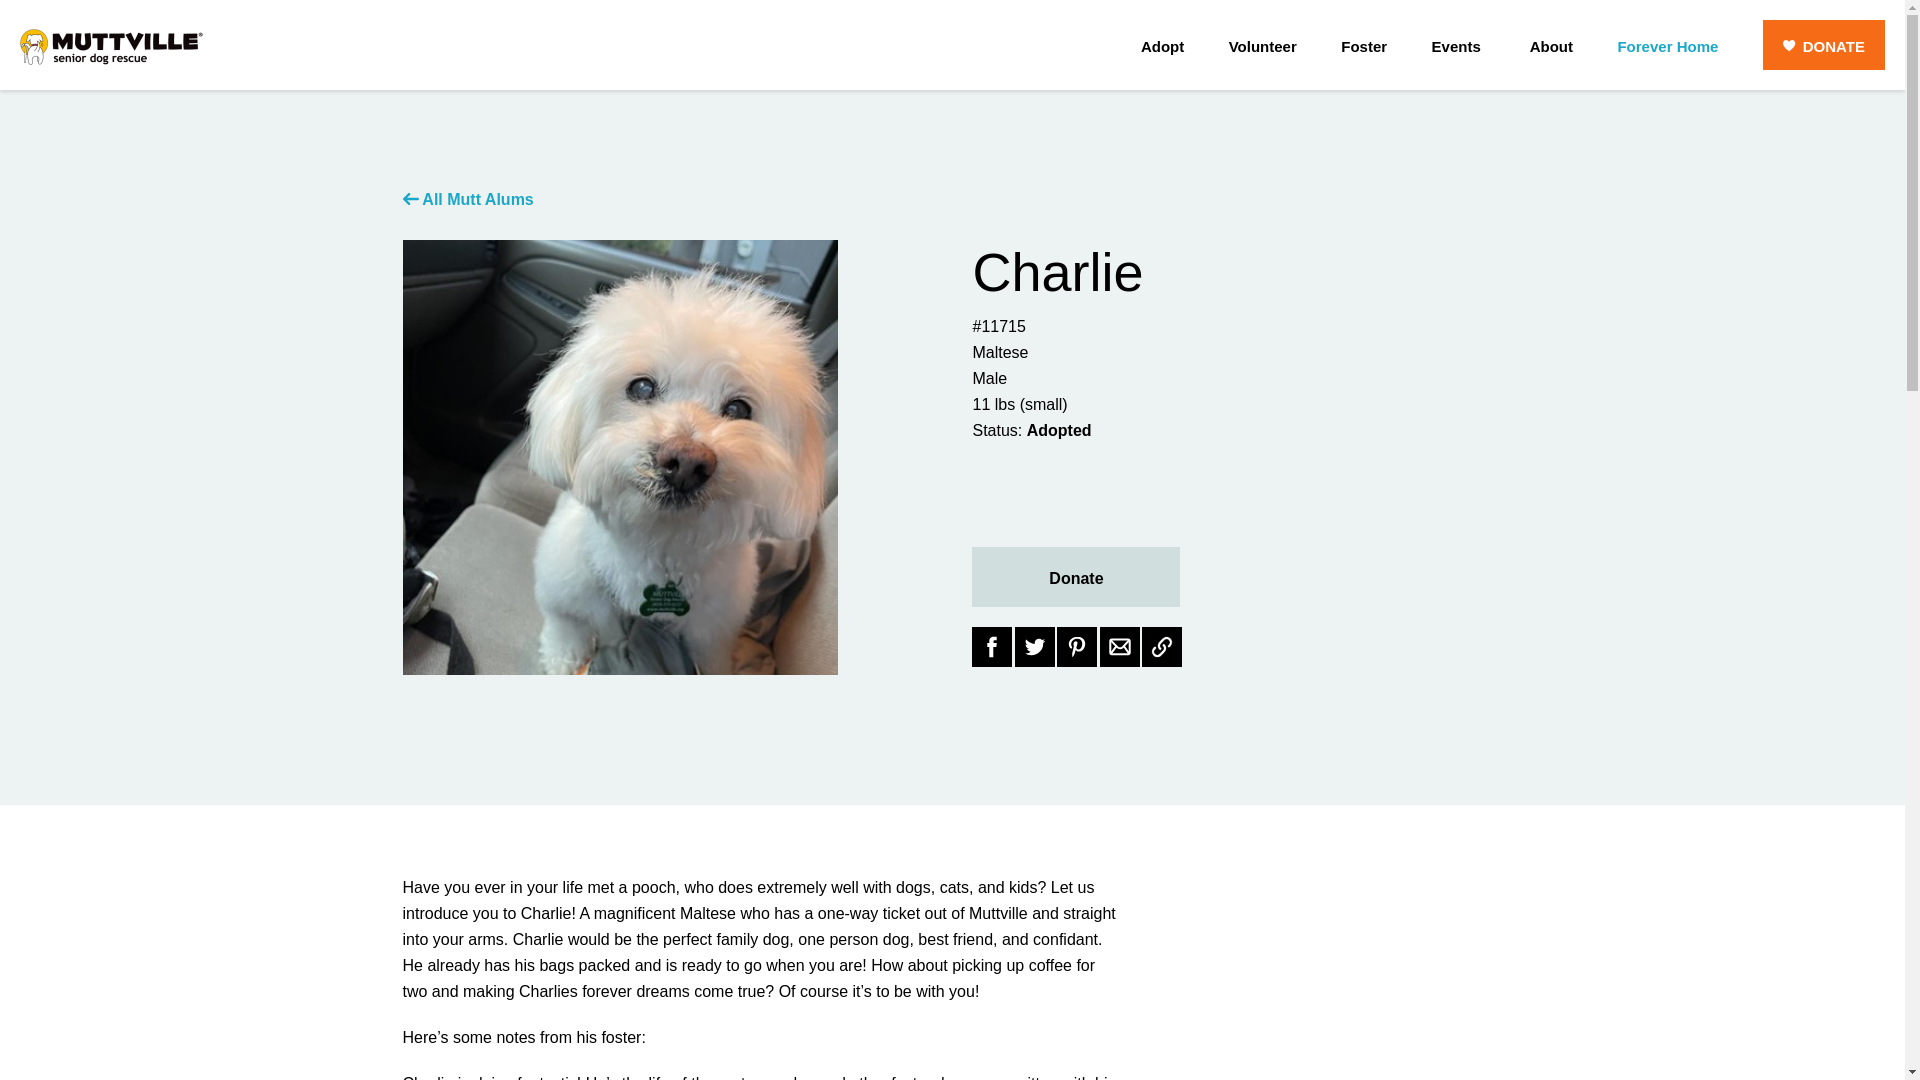  Describe the element at coordinates (1667, 45) in the screenshot. I see `Forever Home` at that location.